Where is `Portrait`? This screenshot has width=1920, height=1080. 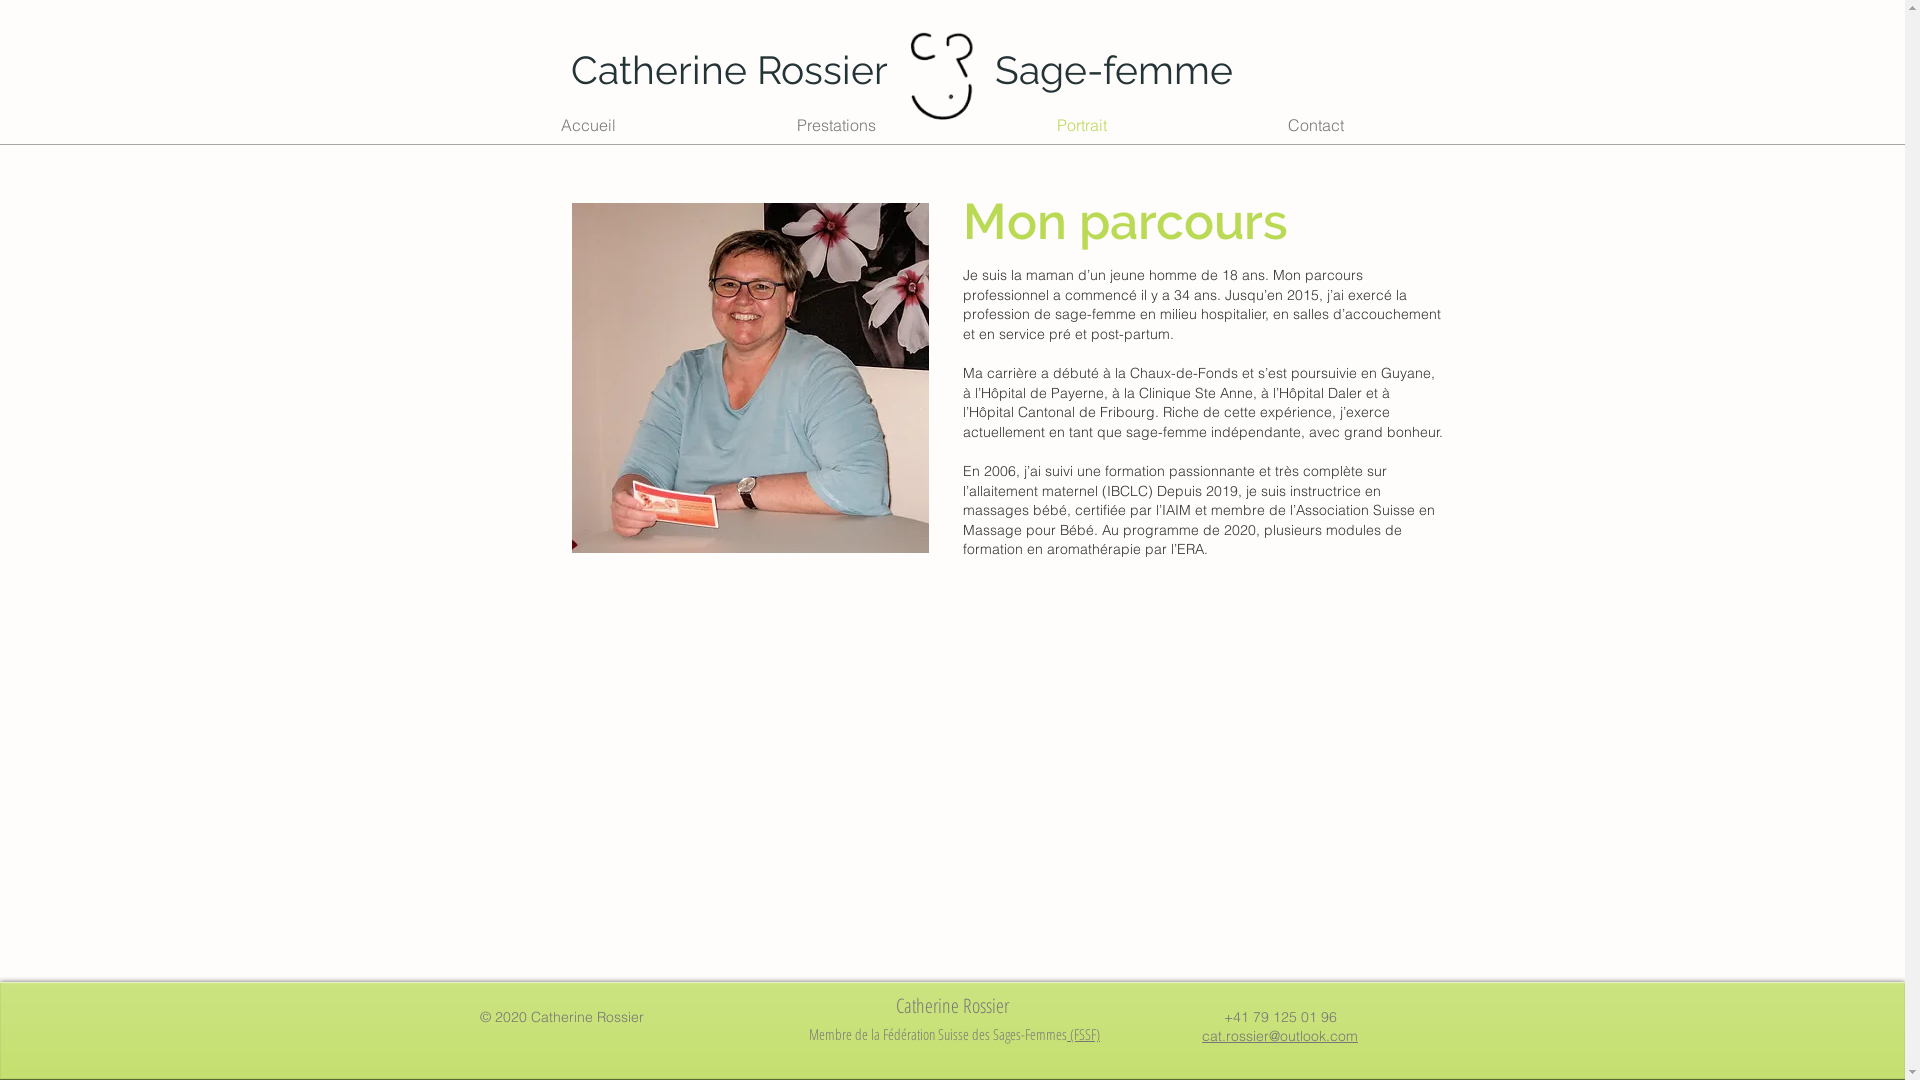
Portrait is located at coordinates (1082, 125).